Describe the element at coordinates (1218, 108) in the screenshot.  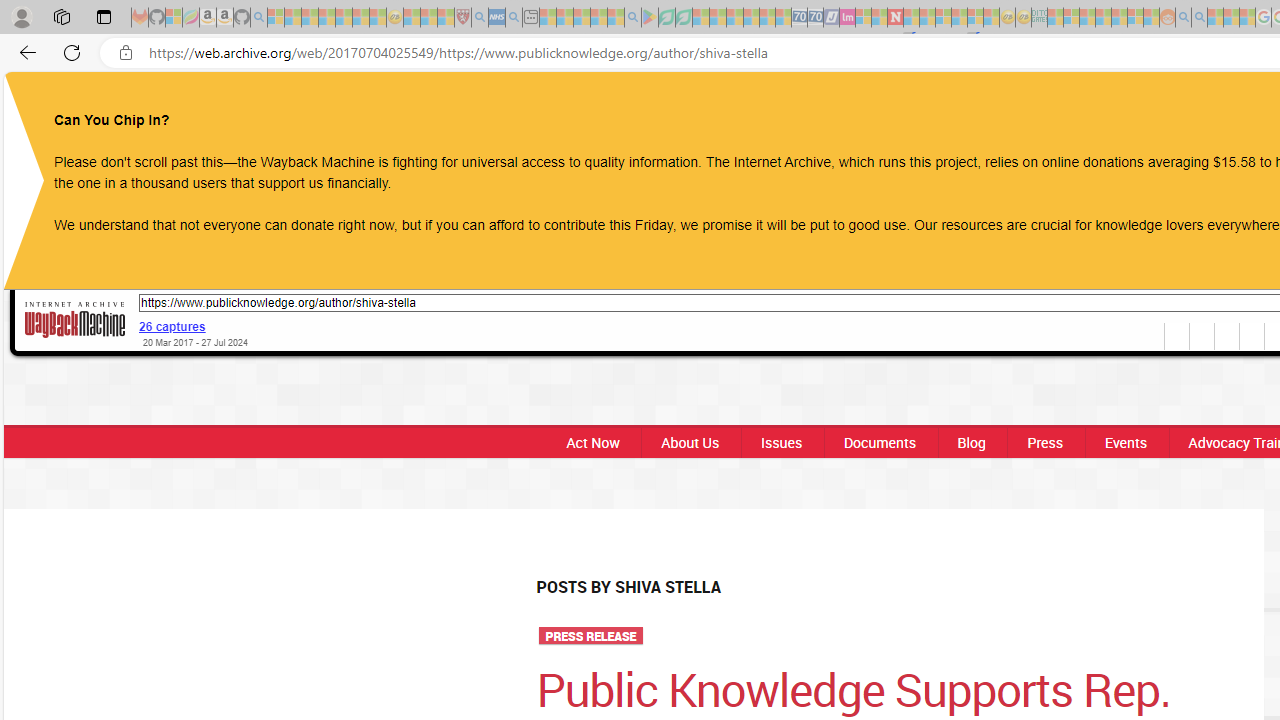
I see `TWITTER` at that location.